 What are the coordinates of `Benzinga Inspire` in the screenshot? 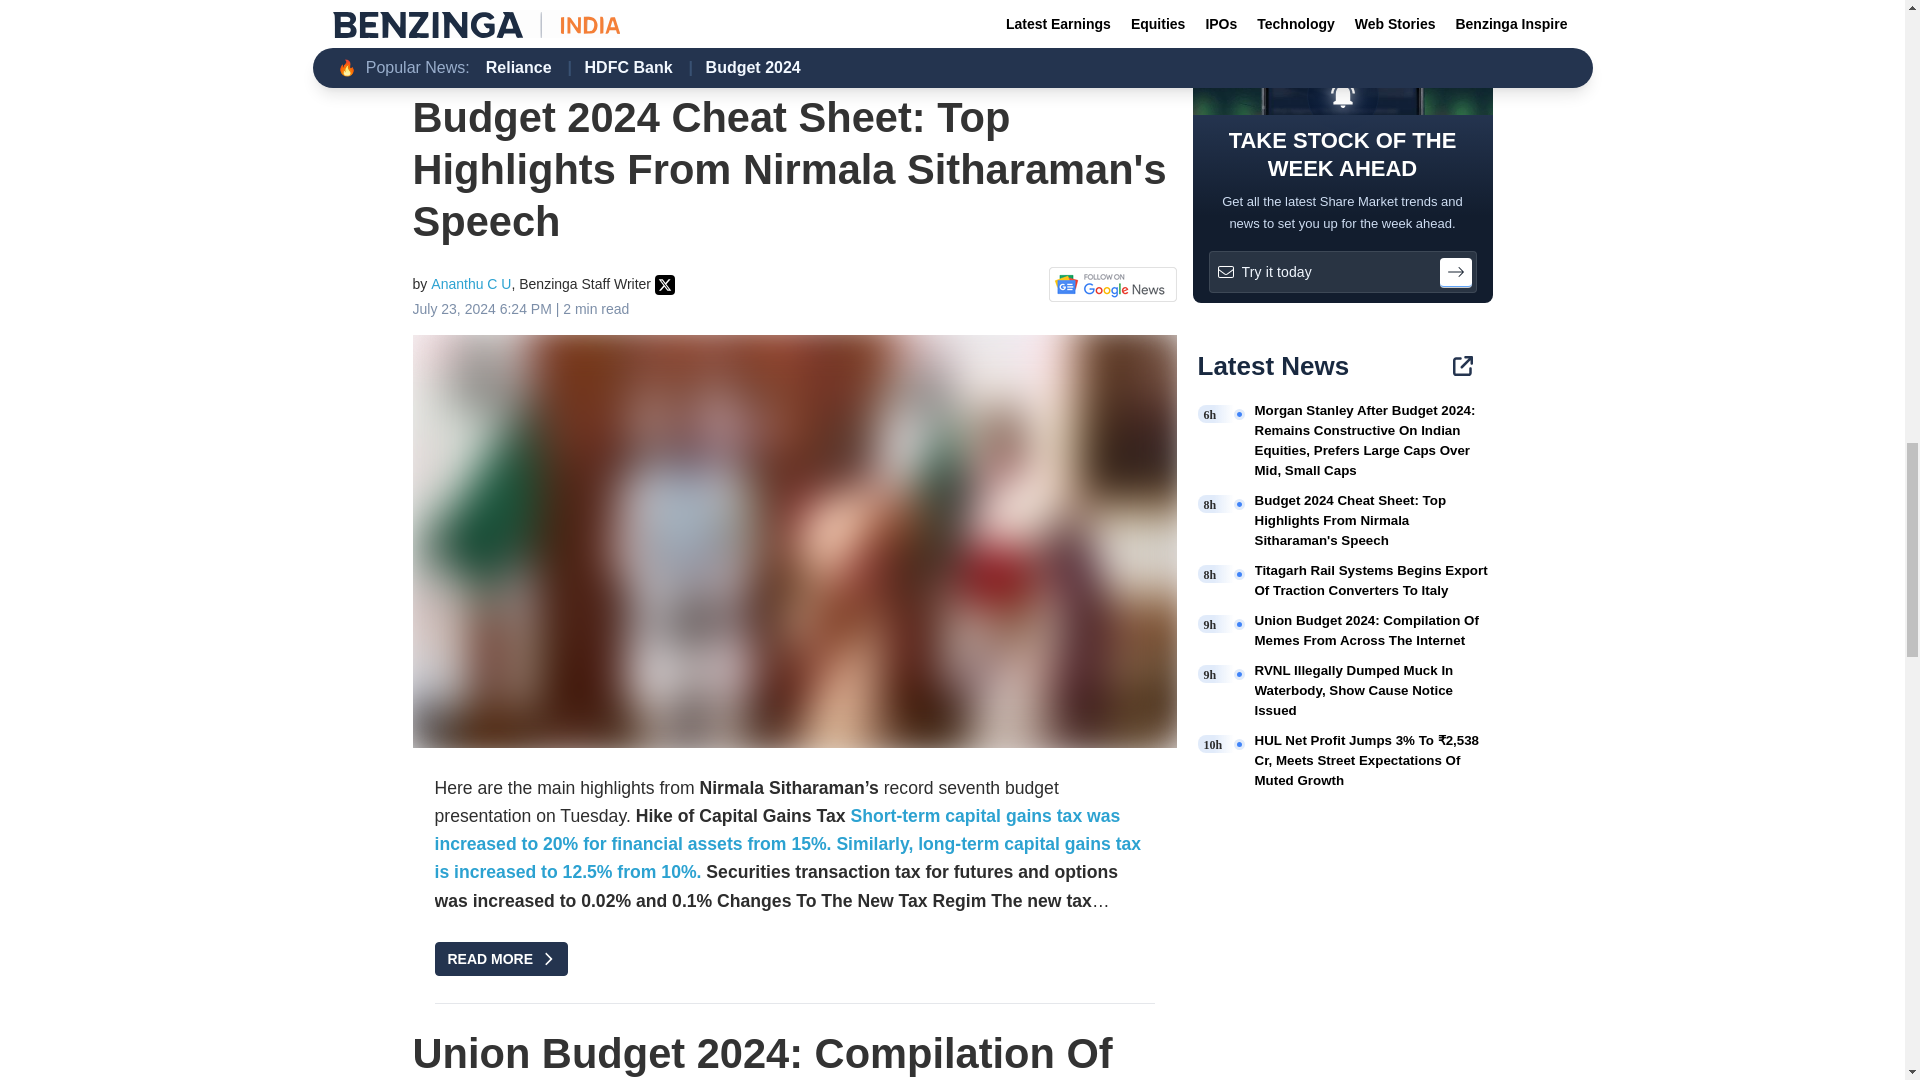 It's located at (602, 32).